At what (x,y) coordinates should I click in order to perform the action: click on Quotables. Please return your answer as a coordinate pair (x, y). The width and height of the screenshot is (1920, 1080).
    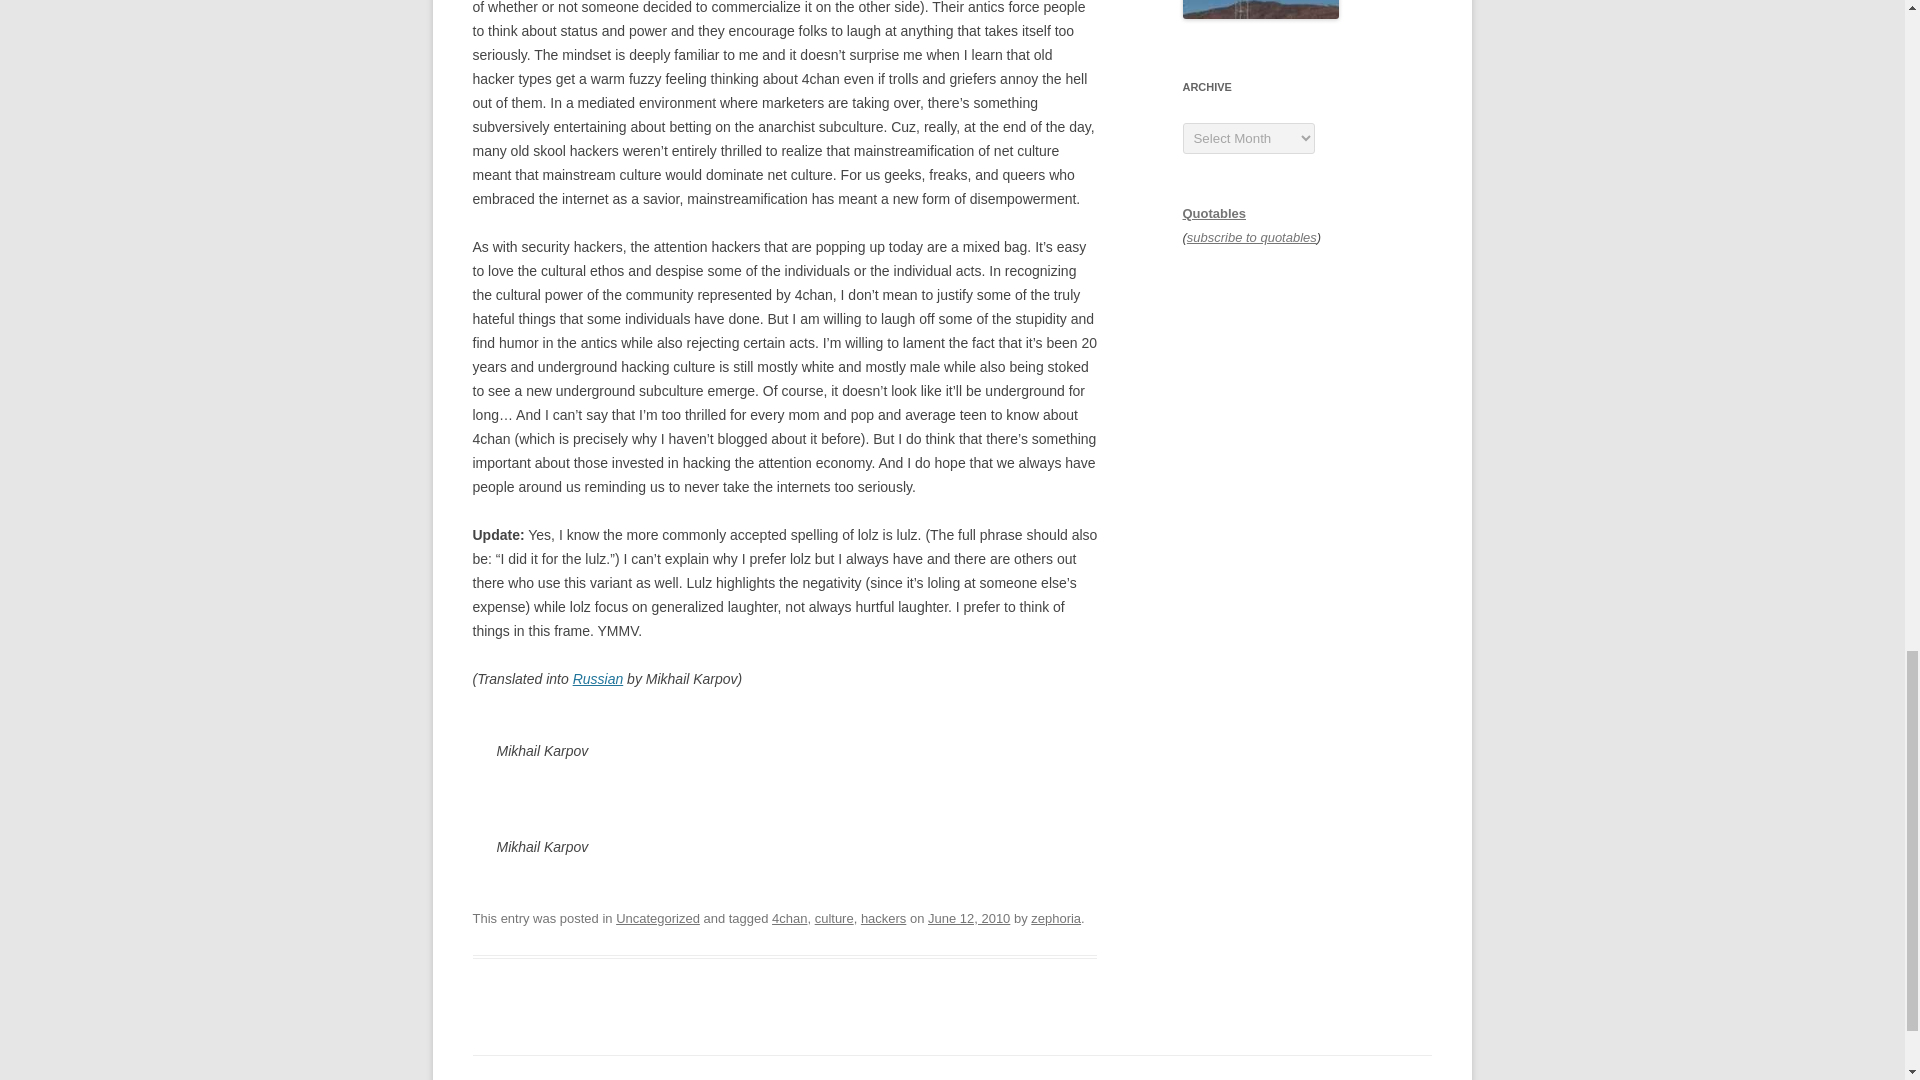
    Looking at the image, I should click on (1214, 214).